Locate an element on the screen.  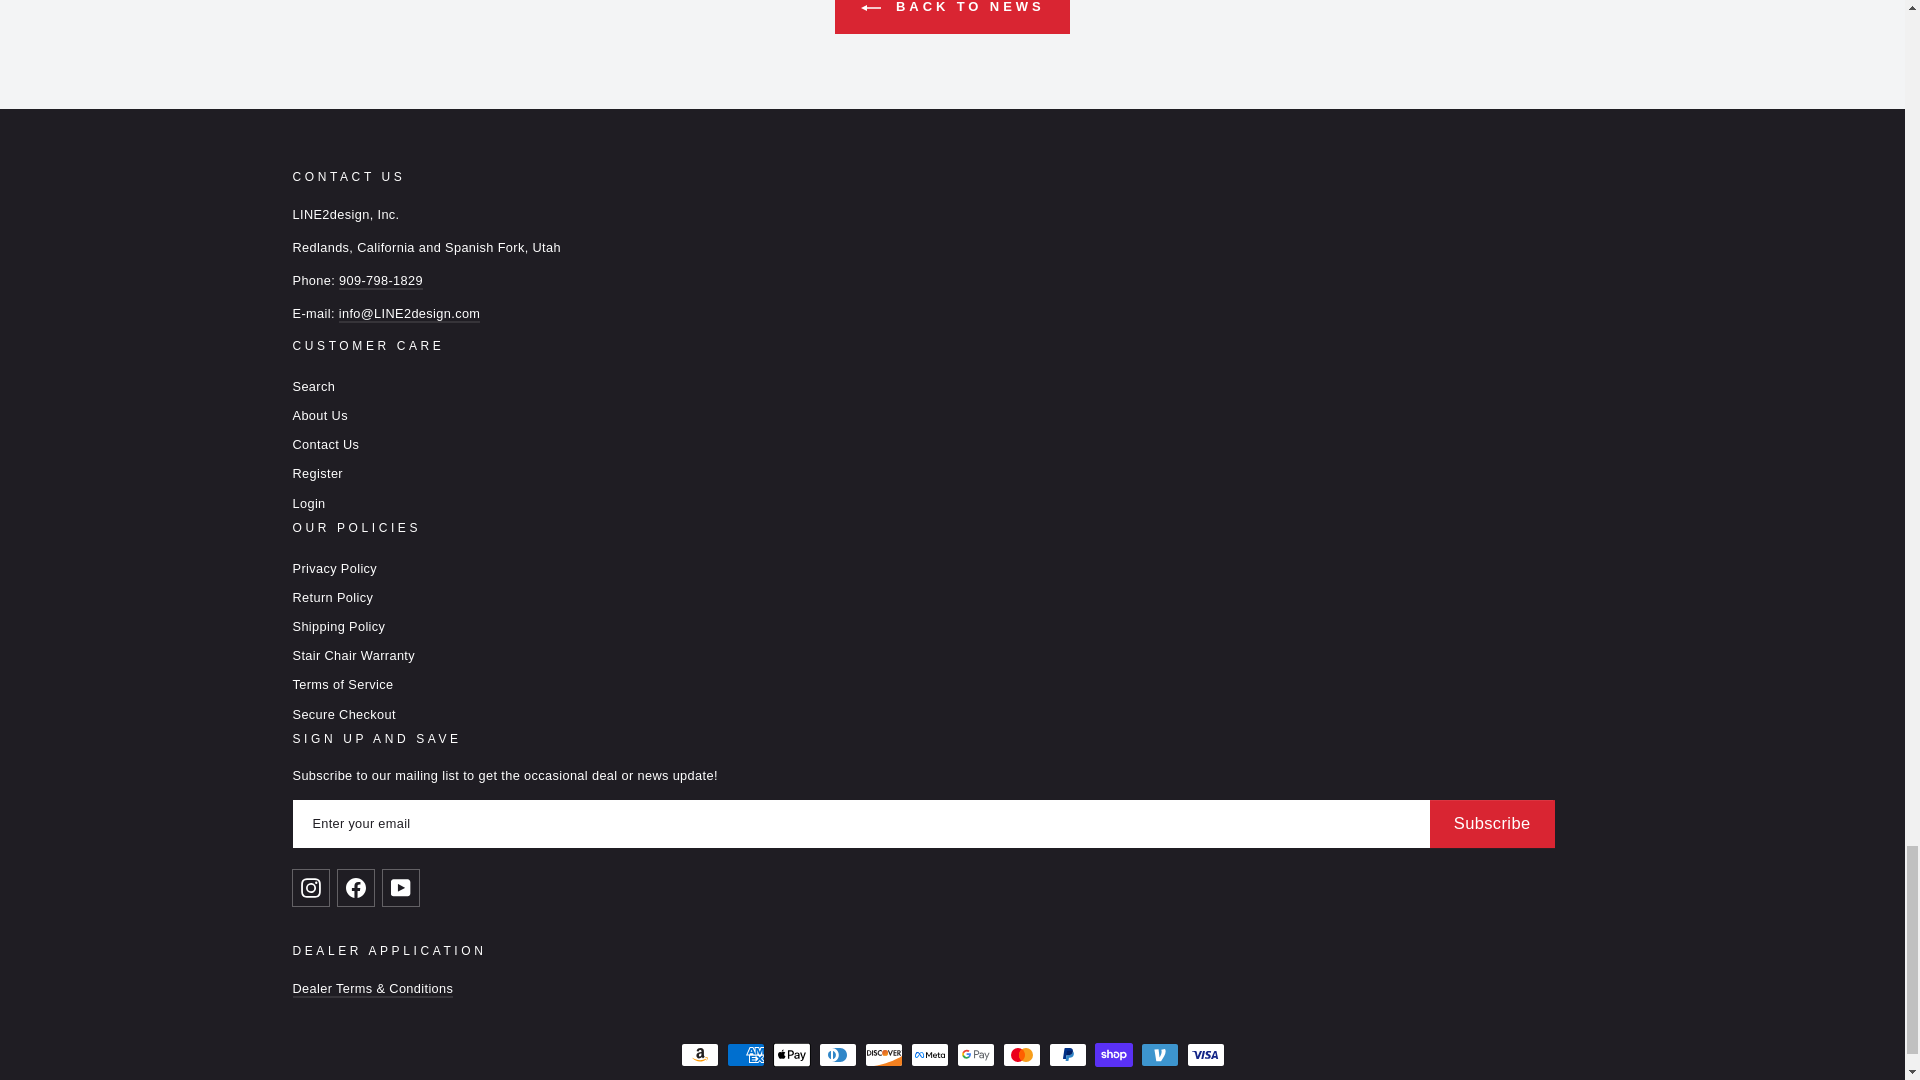
instagram is located at coordinates (310, 888).